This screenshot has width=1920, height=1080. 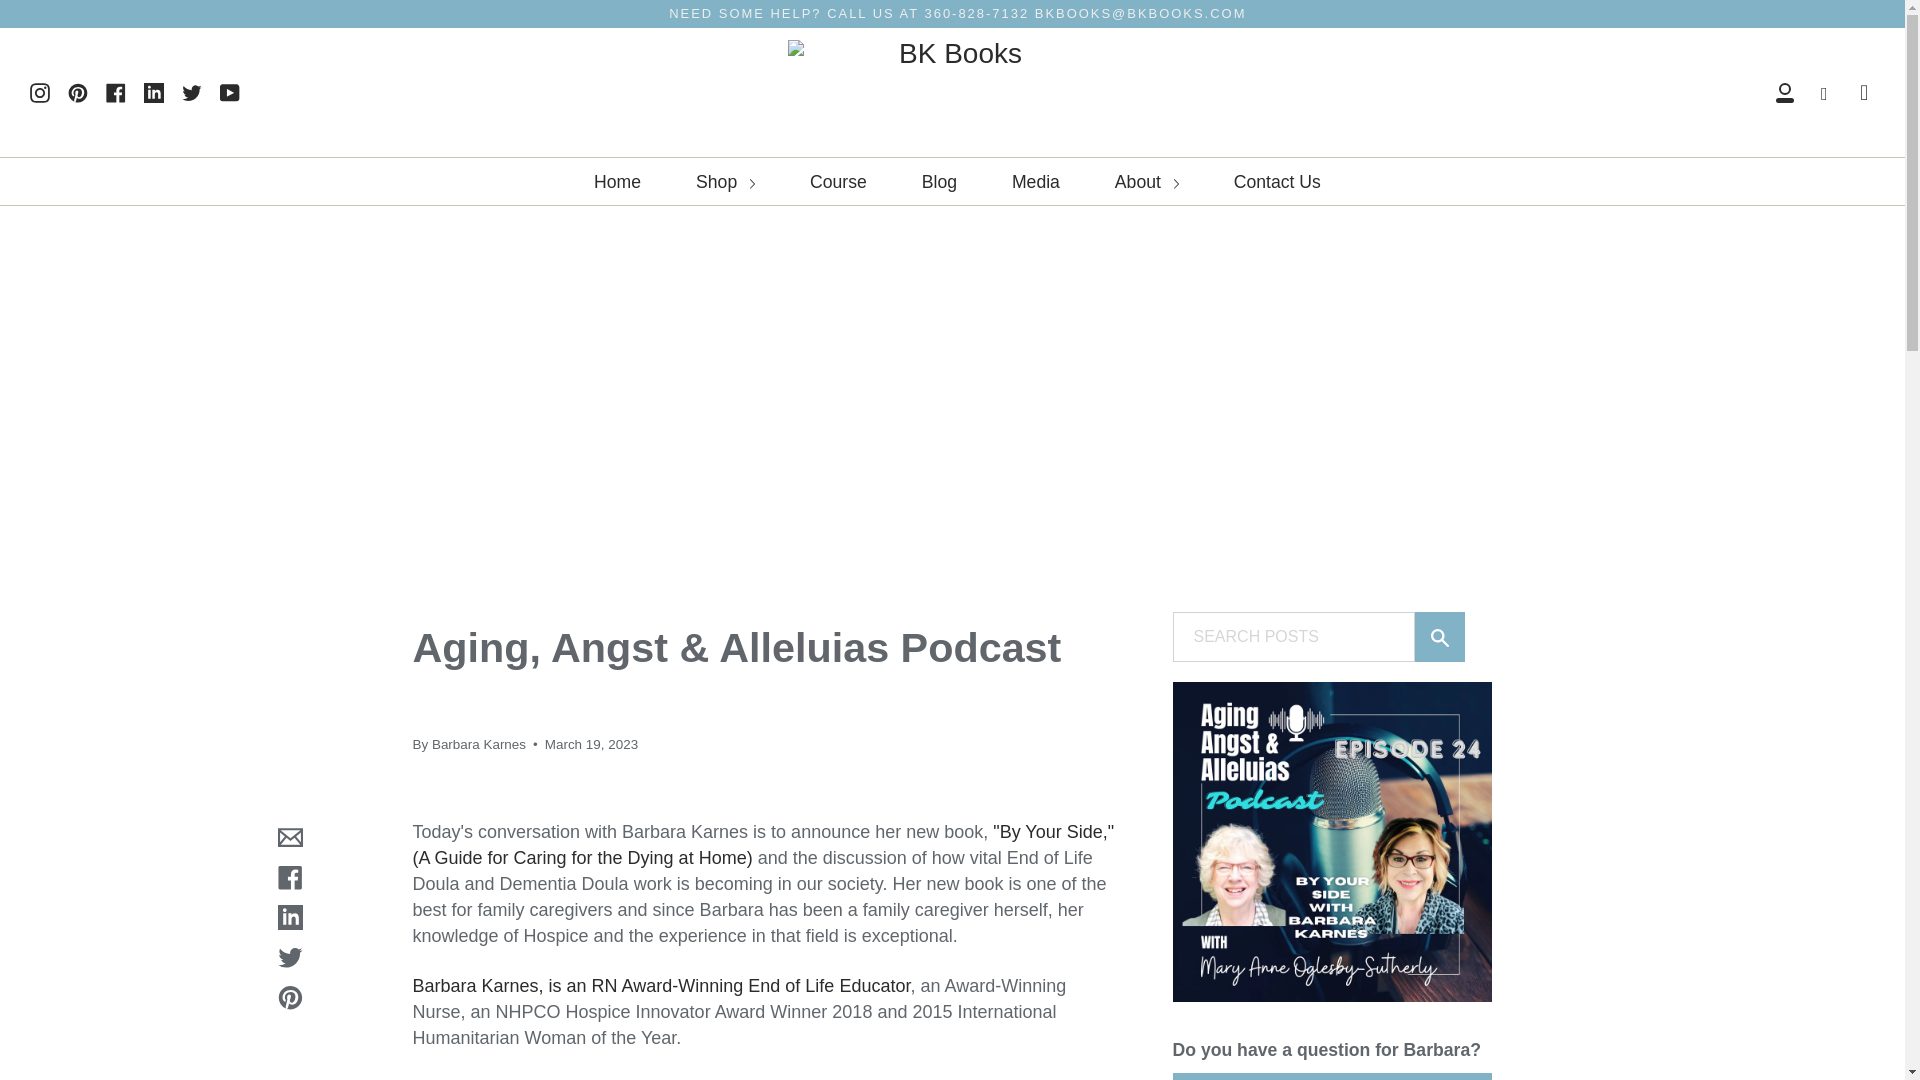 I want to click on BK Books  on Instagram, so click(x=40, y=92).